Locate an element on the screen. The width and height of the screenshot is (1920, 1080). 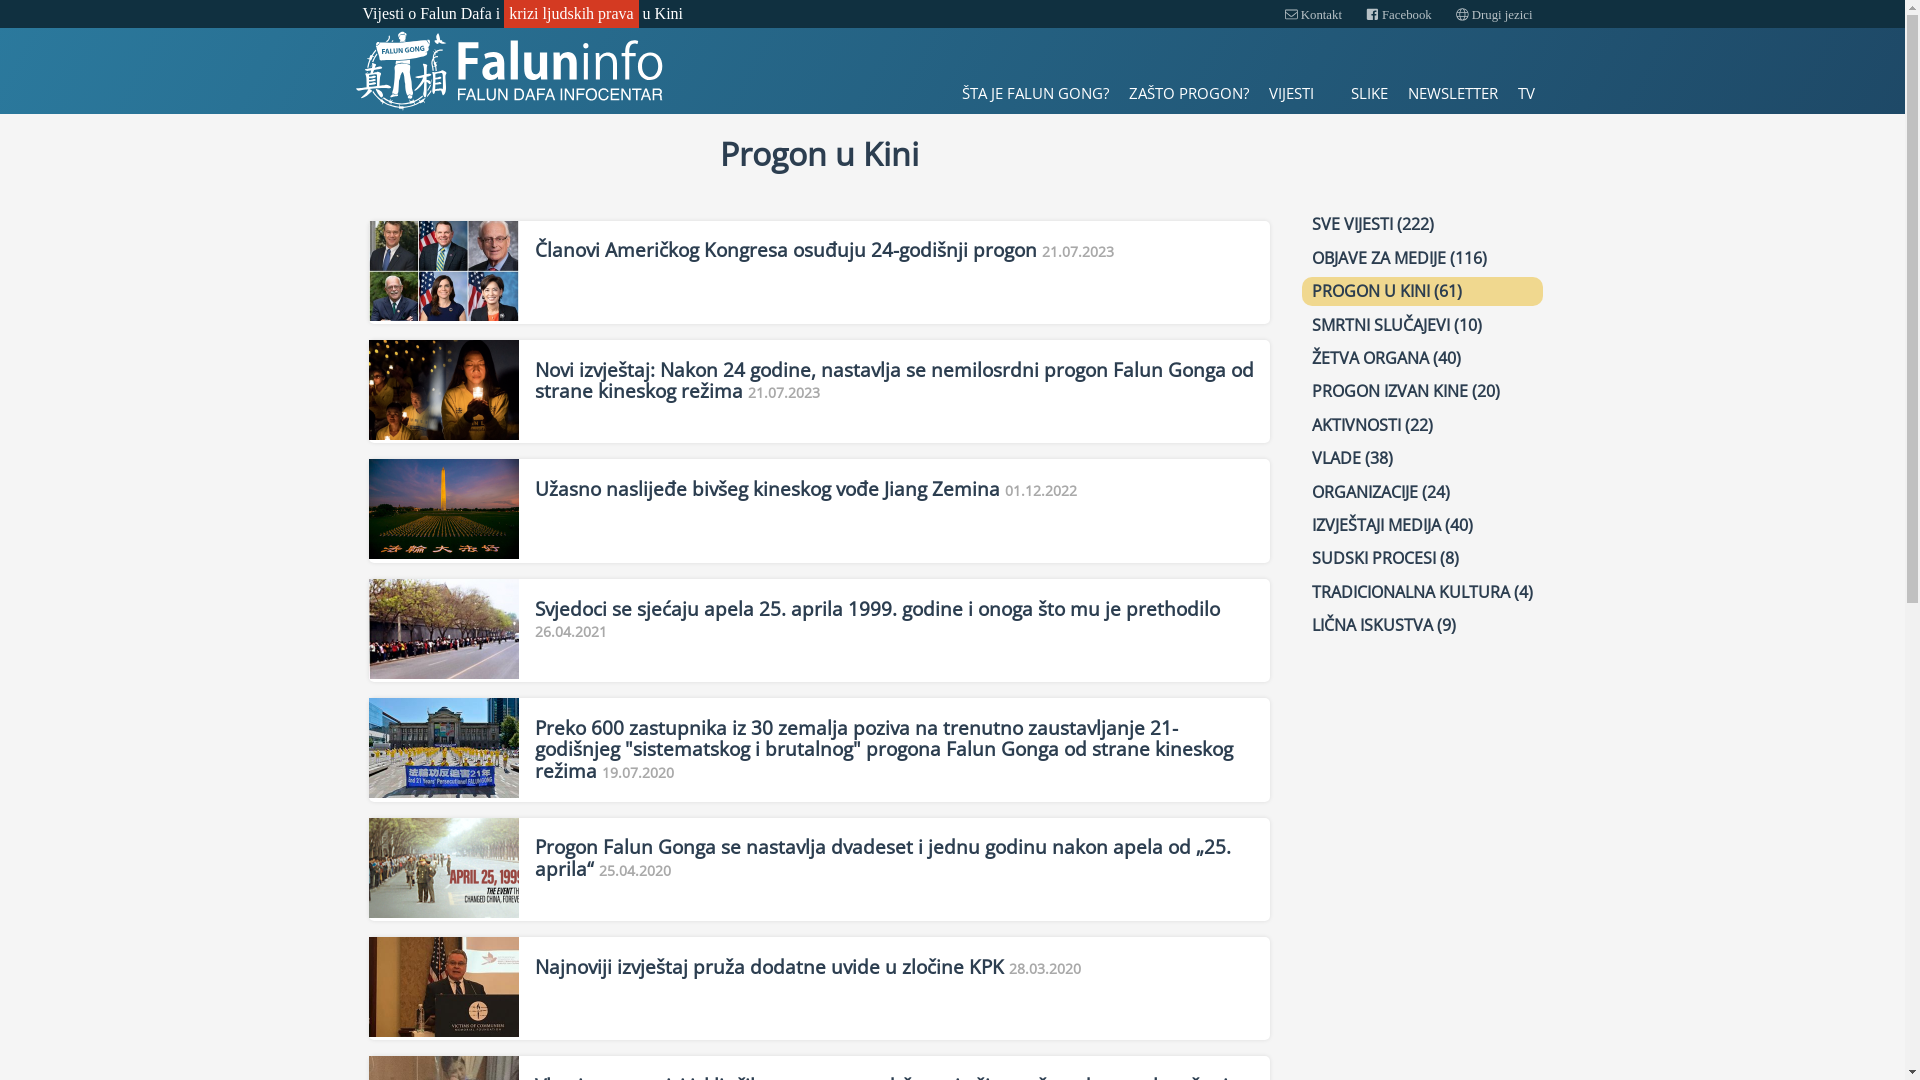
NEWSLETTER is located at coordinates (1453, 93).